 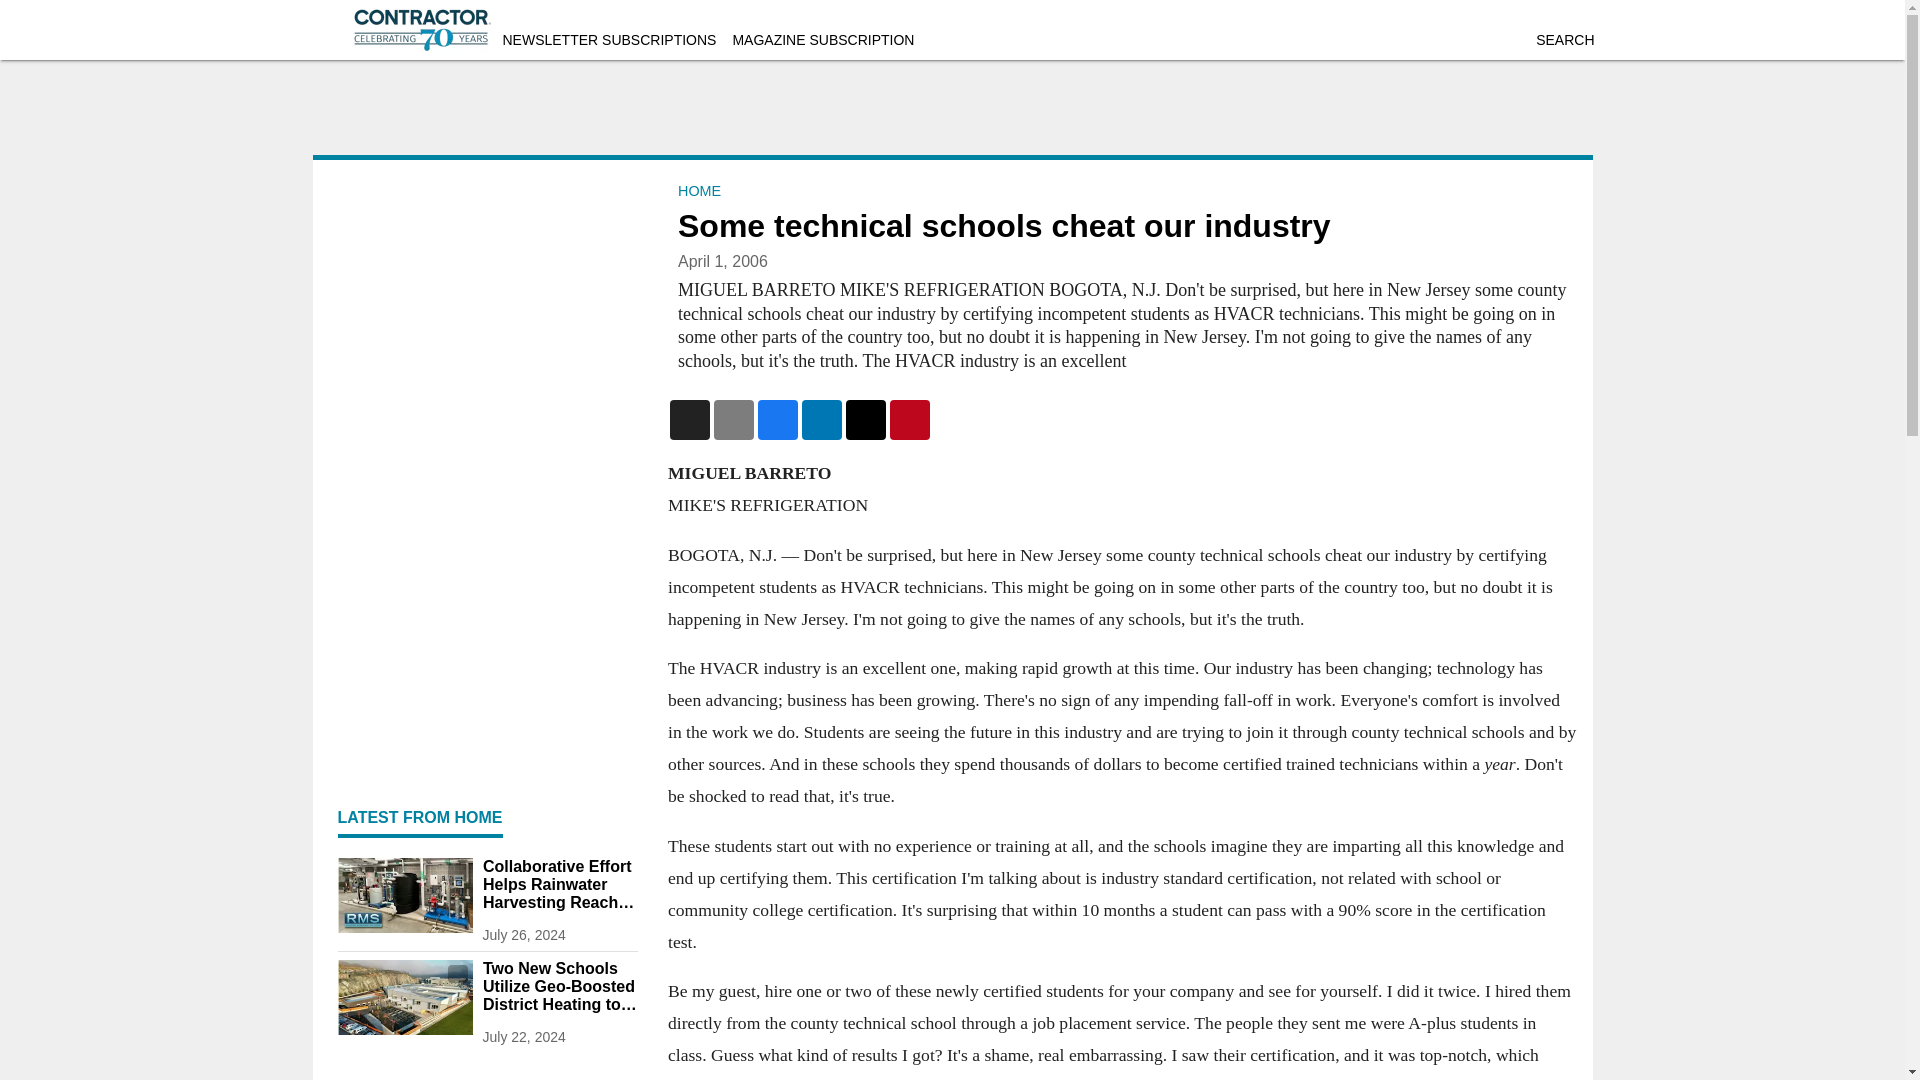 What do you see at coordinates (699, 190) in the screenshot?
I see `HOME` at bounding box center [699, 190].